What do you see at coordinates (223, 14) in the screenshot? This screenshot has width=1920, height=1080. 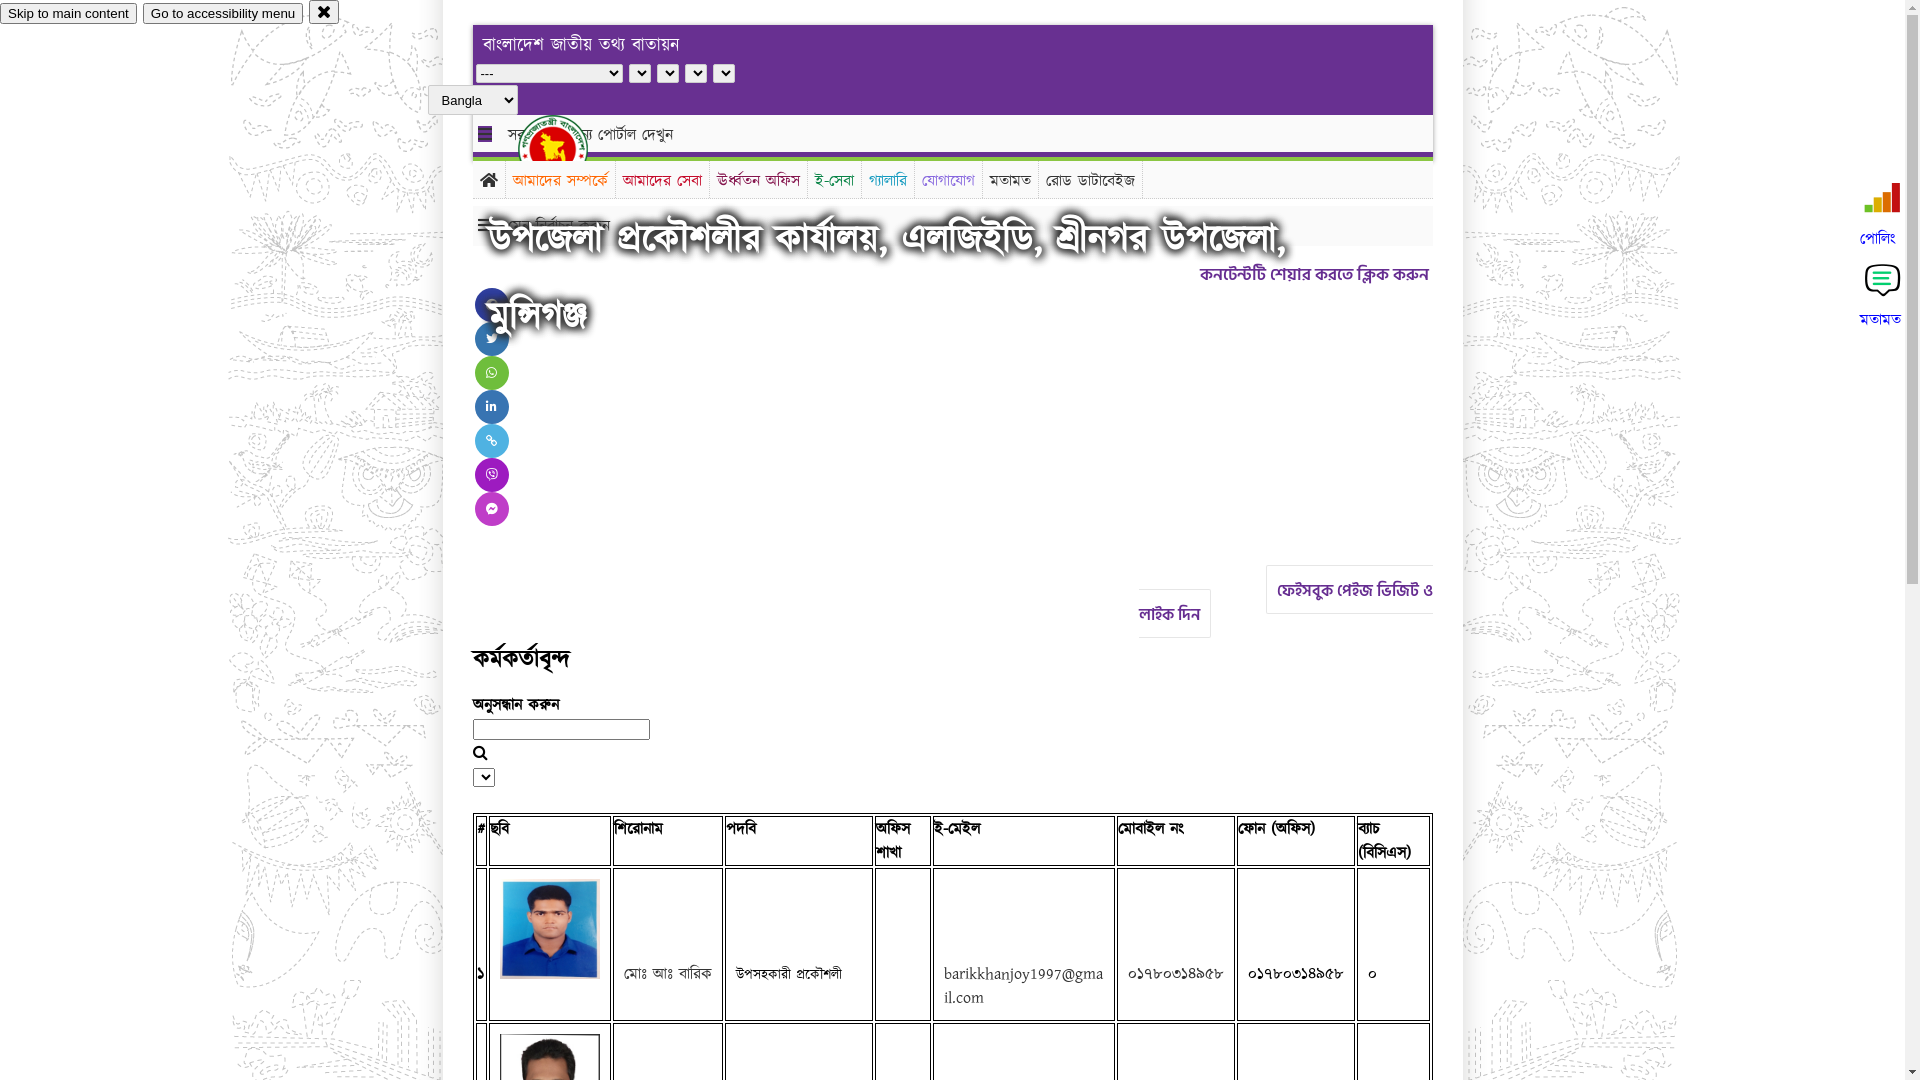 I see `Go to accessibility menu` at bounding box center [223, 14].